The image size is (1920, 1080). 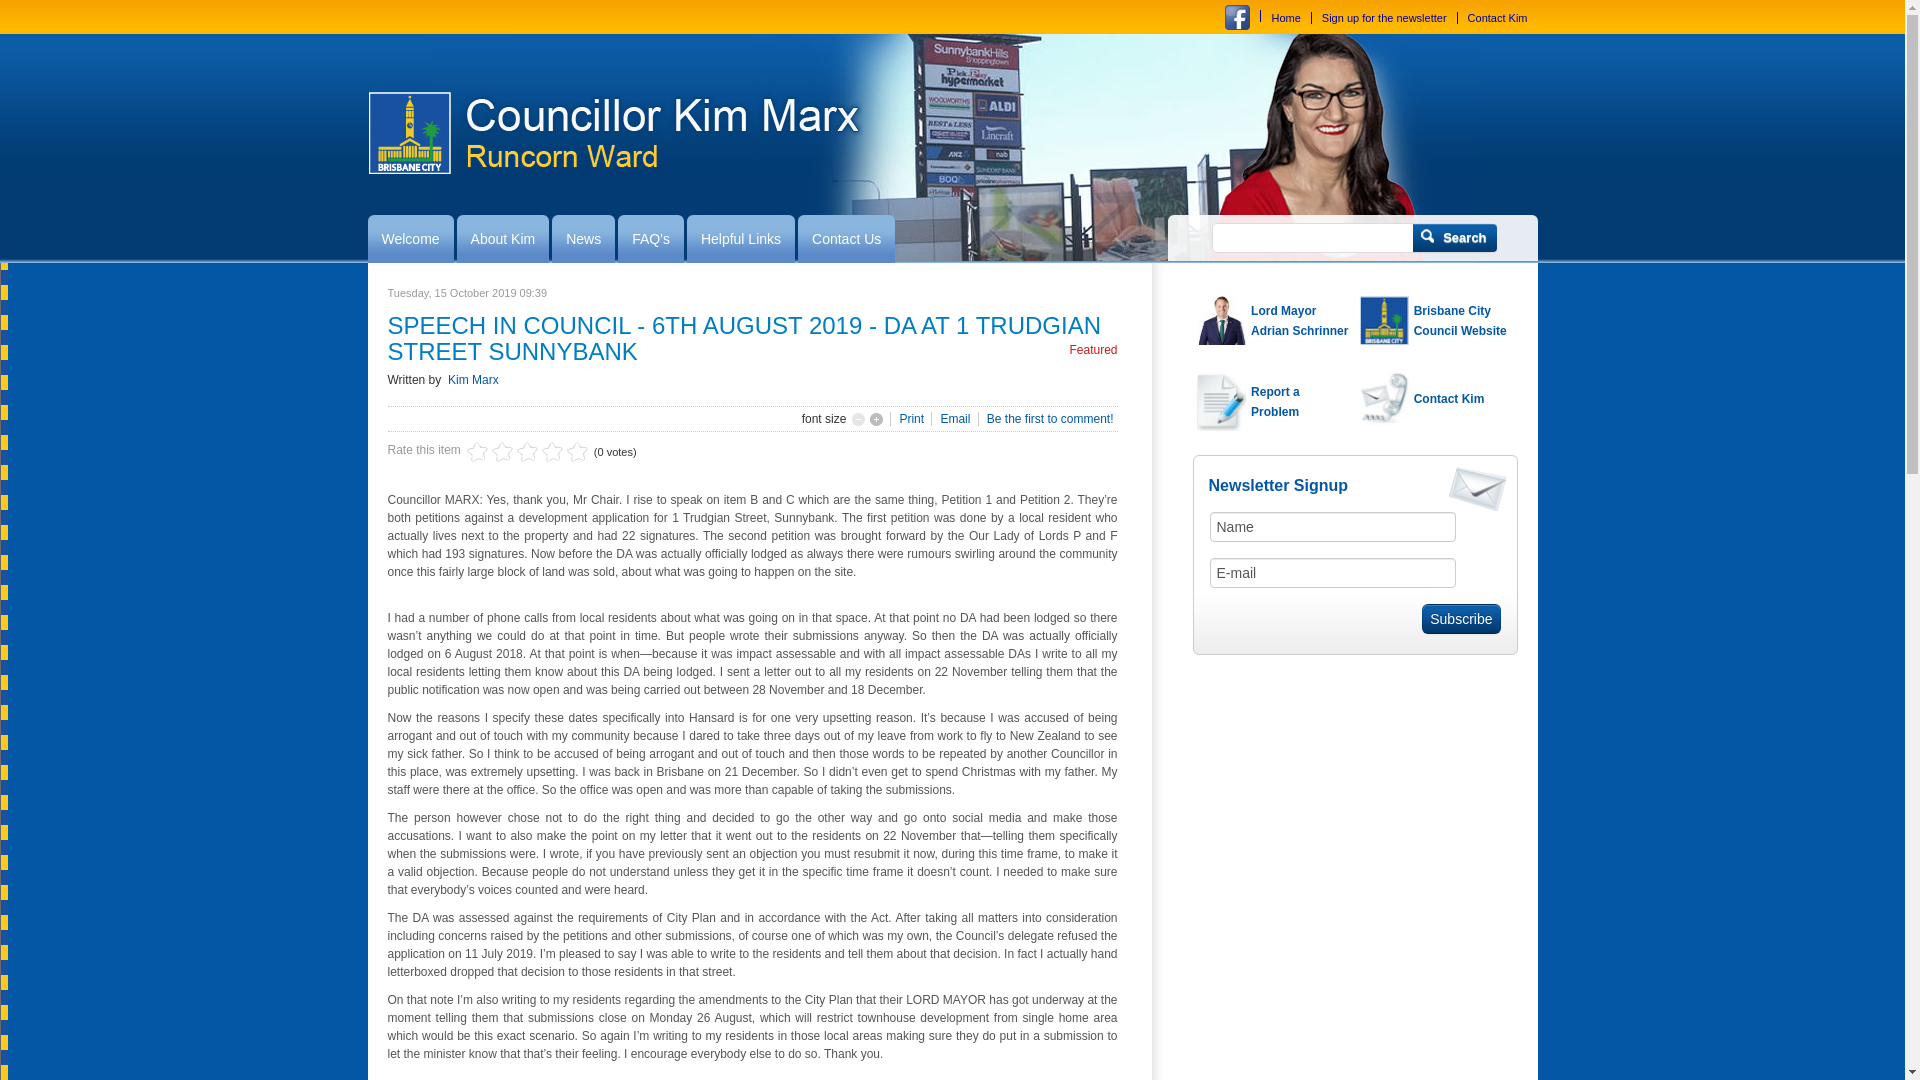 What do you see at coordinates (1272, 401) in the screenshot?
I see `Report a Problem` at bounding box center [1272, 401].